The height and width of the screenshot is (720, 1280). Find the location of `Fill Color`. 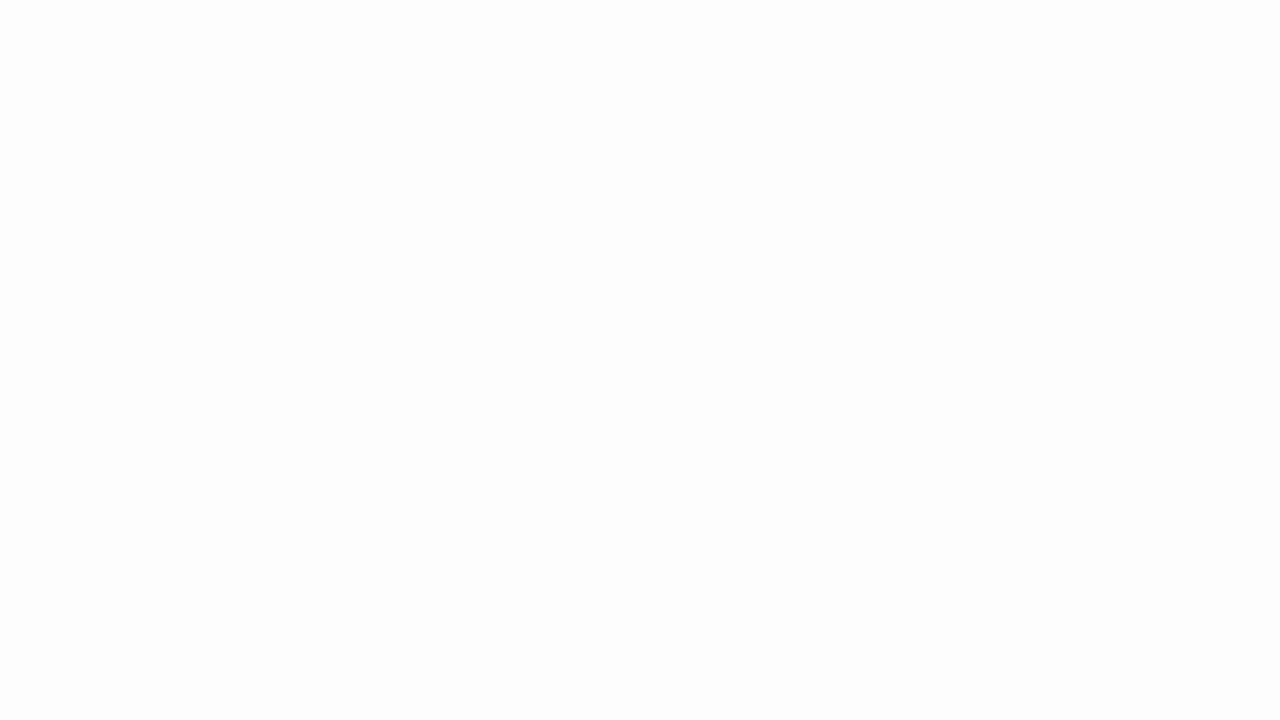

Fill Color is located at coordinates (331, 120).